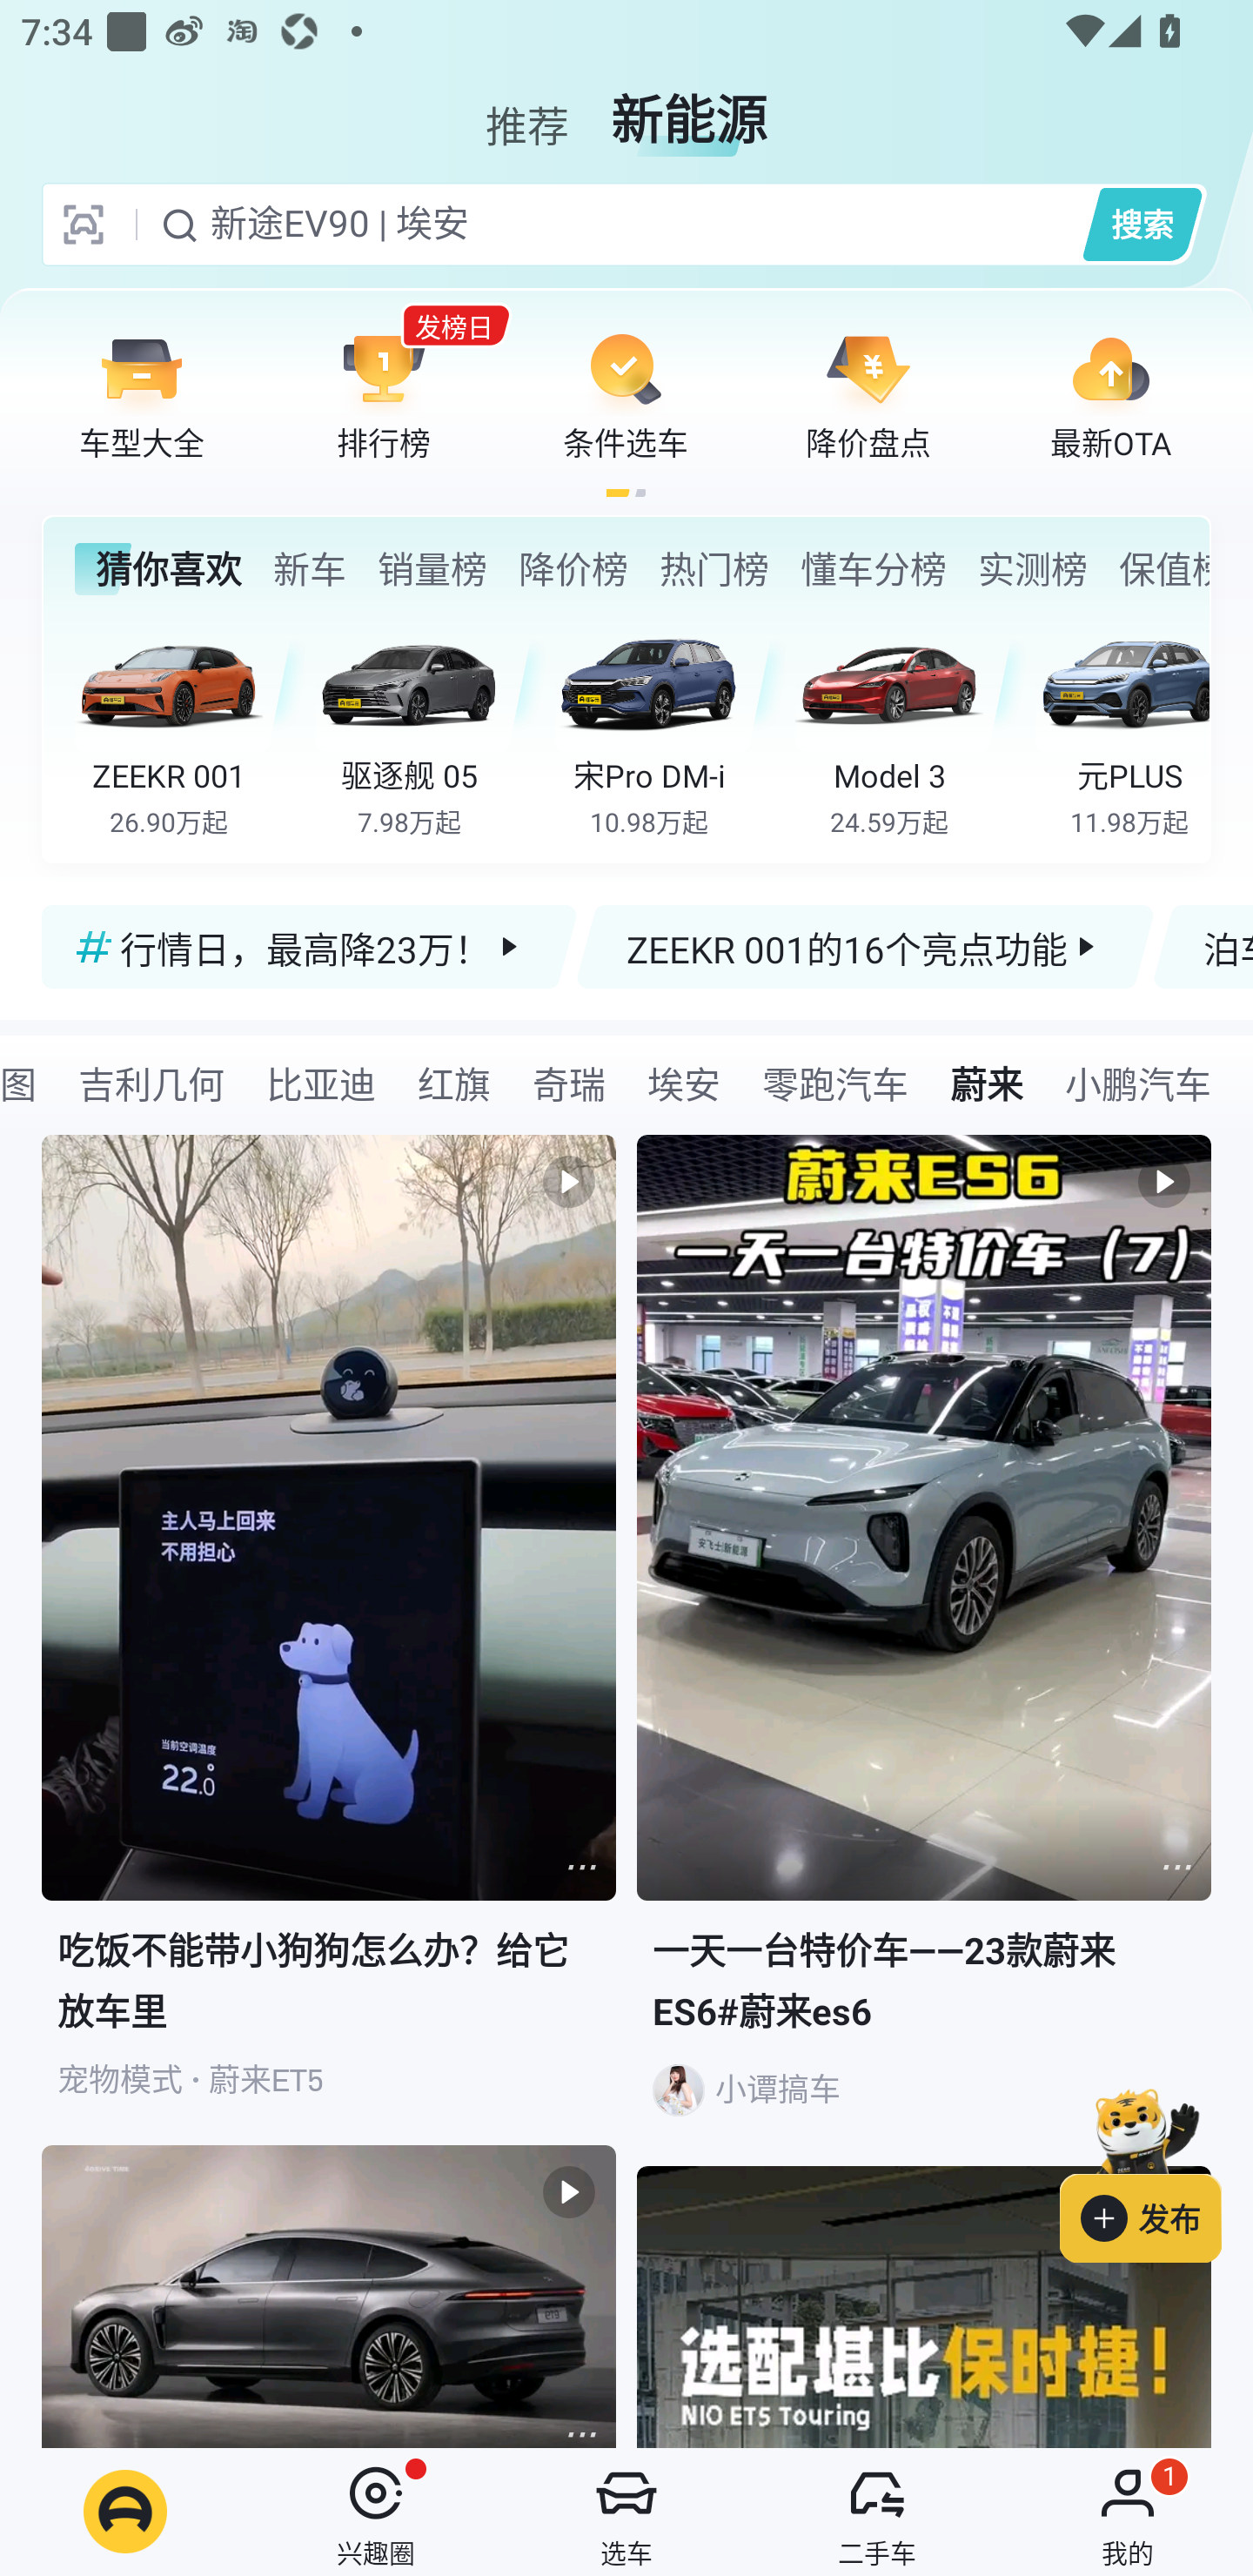  I want to click on ZEEKR 001 26.90万起, so click(190, 728).